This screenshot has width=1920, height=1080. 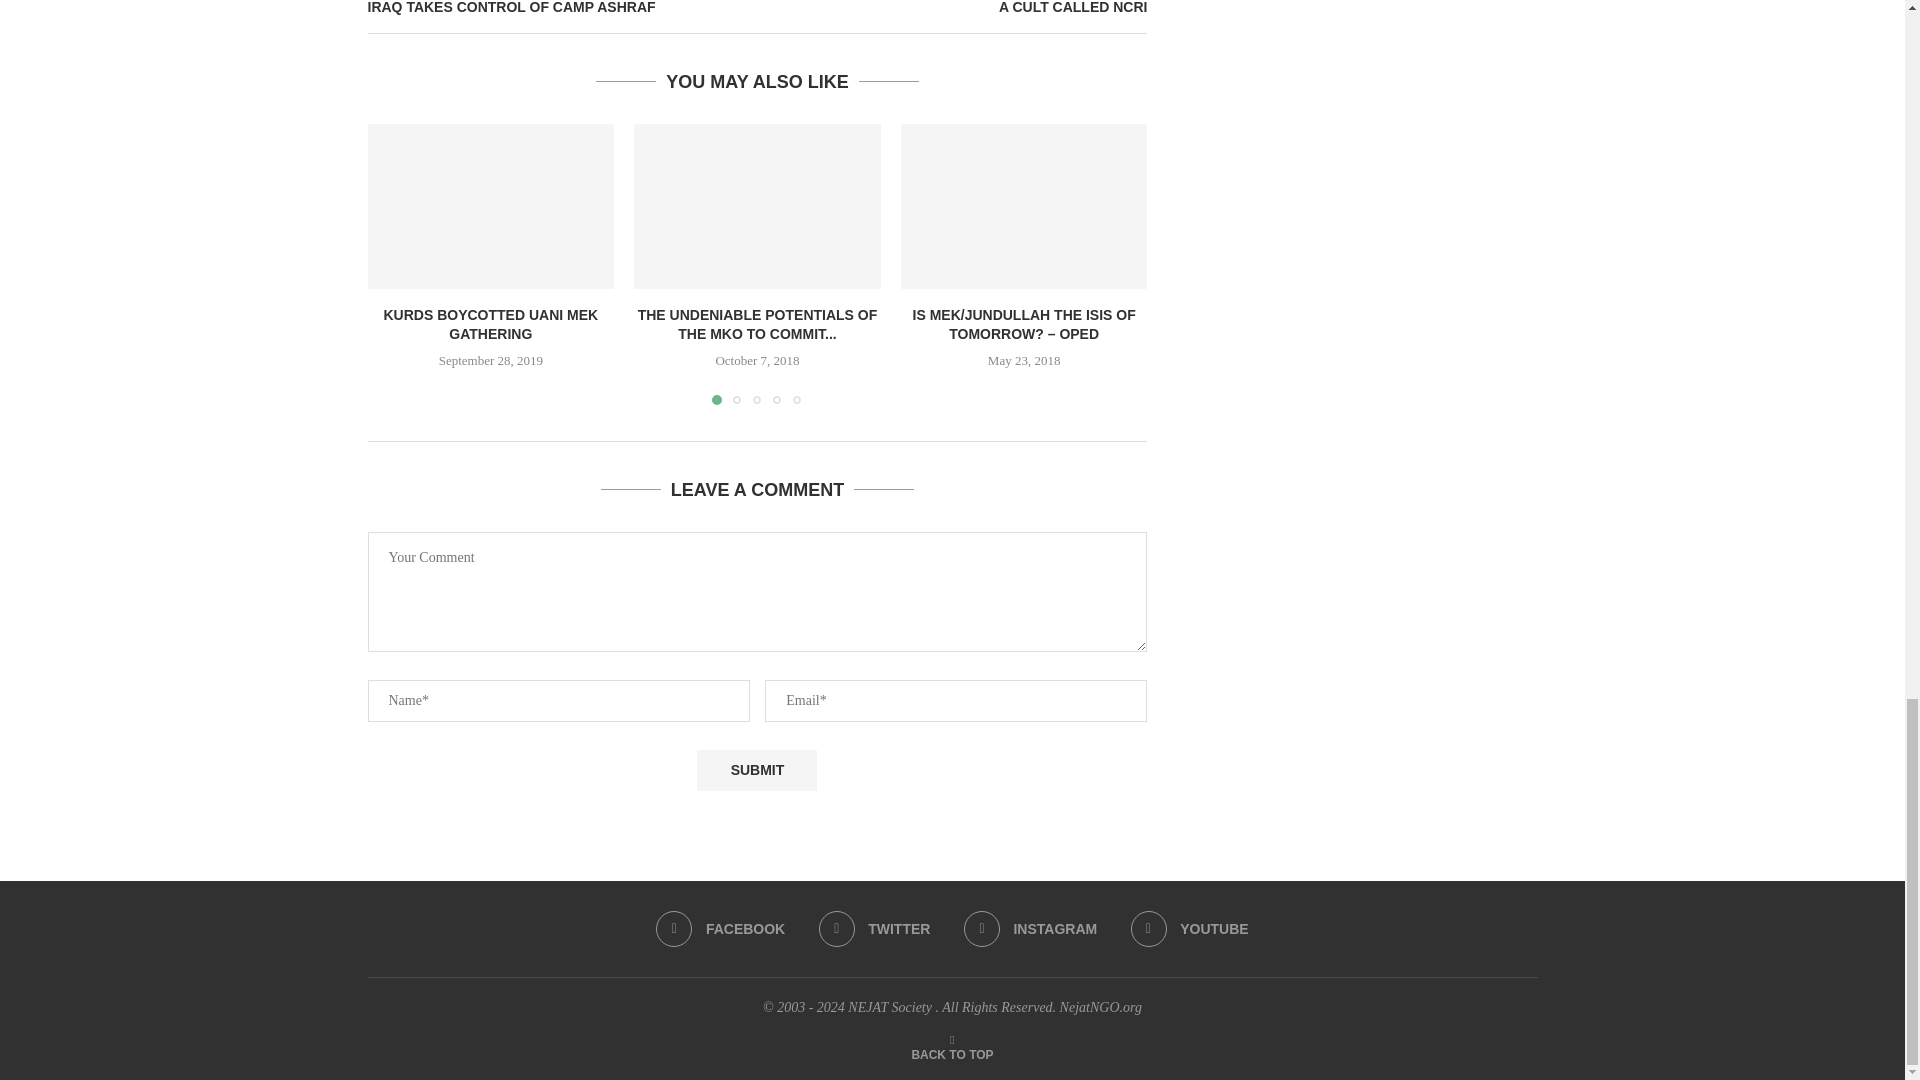 I want to click on Kurds Boycotted UANI MEK Gathering, so click(x=491, y=206).